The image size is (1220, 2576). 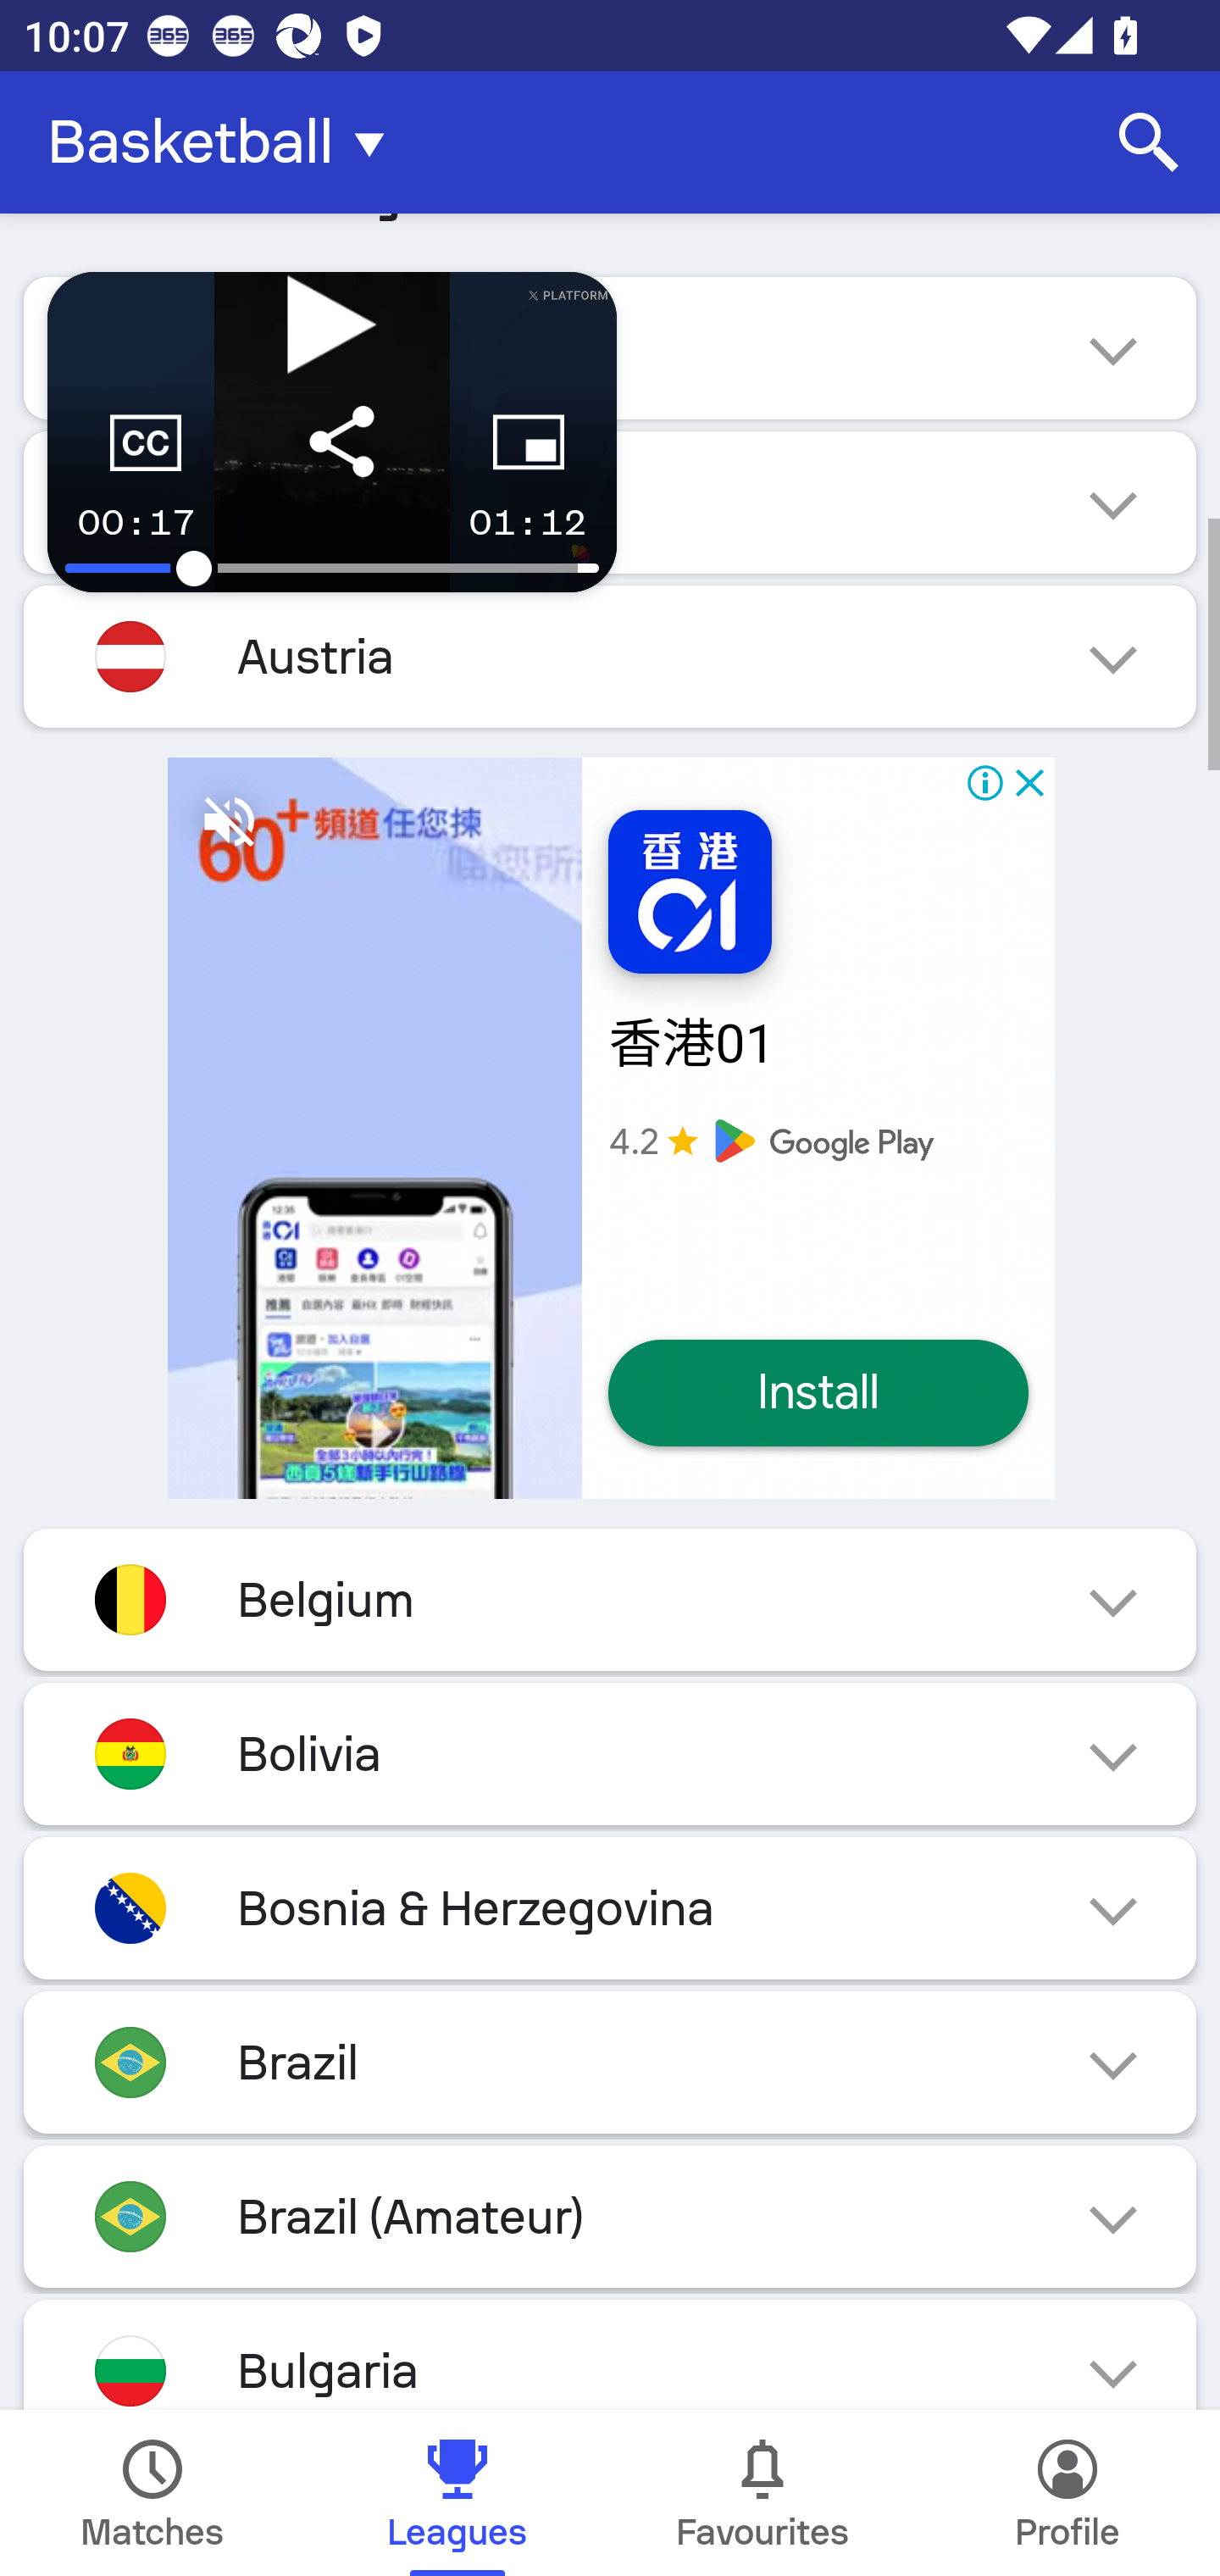 I want to click on Profile, so click(x=1067, y=2493).